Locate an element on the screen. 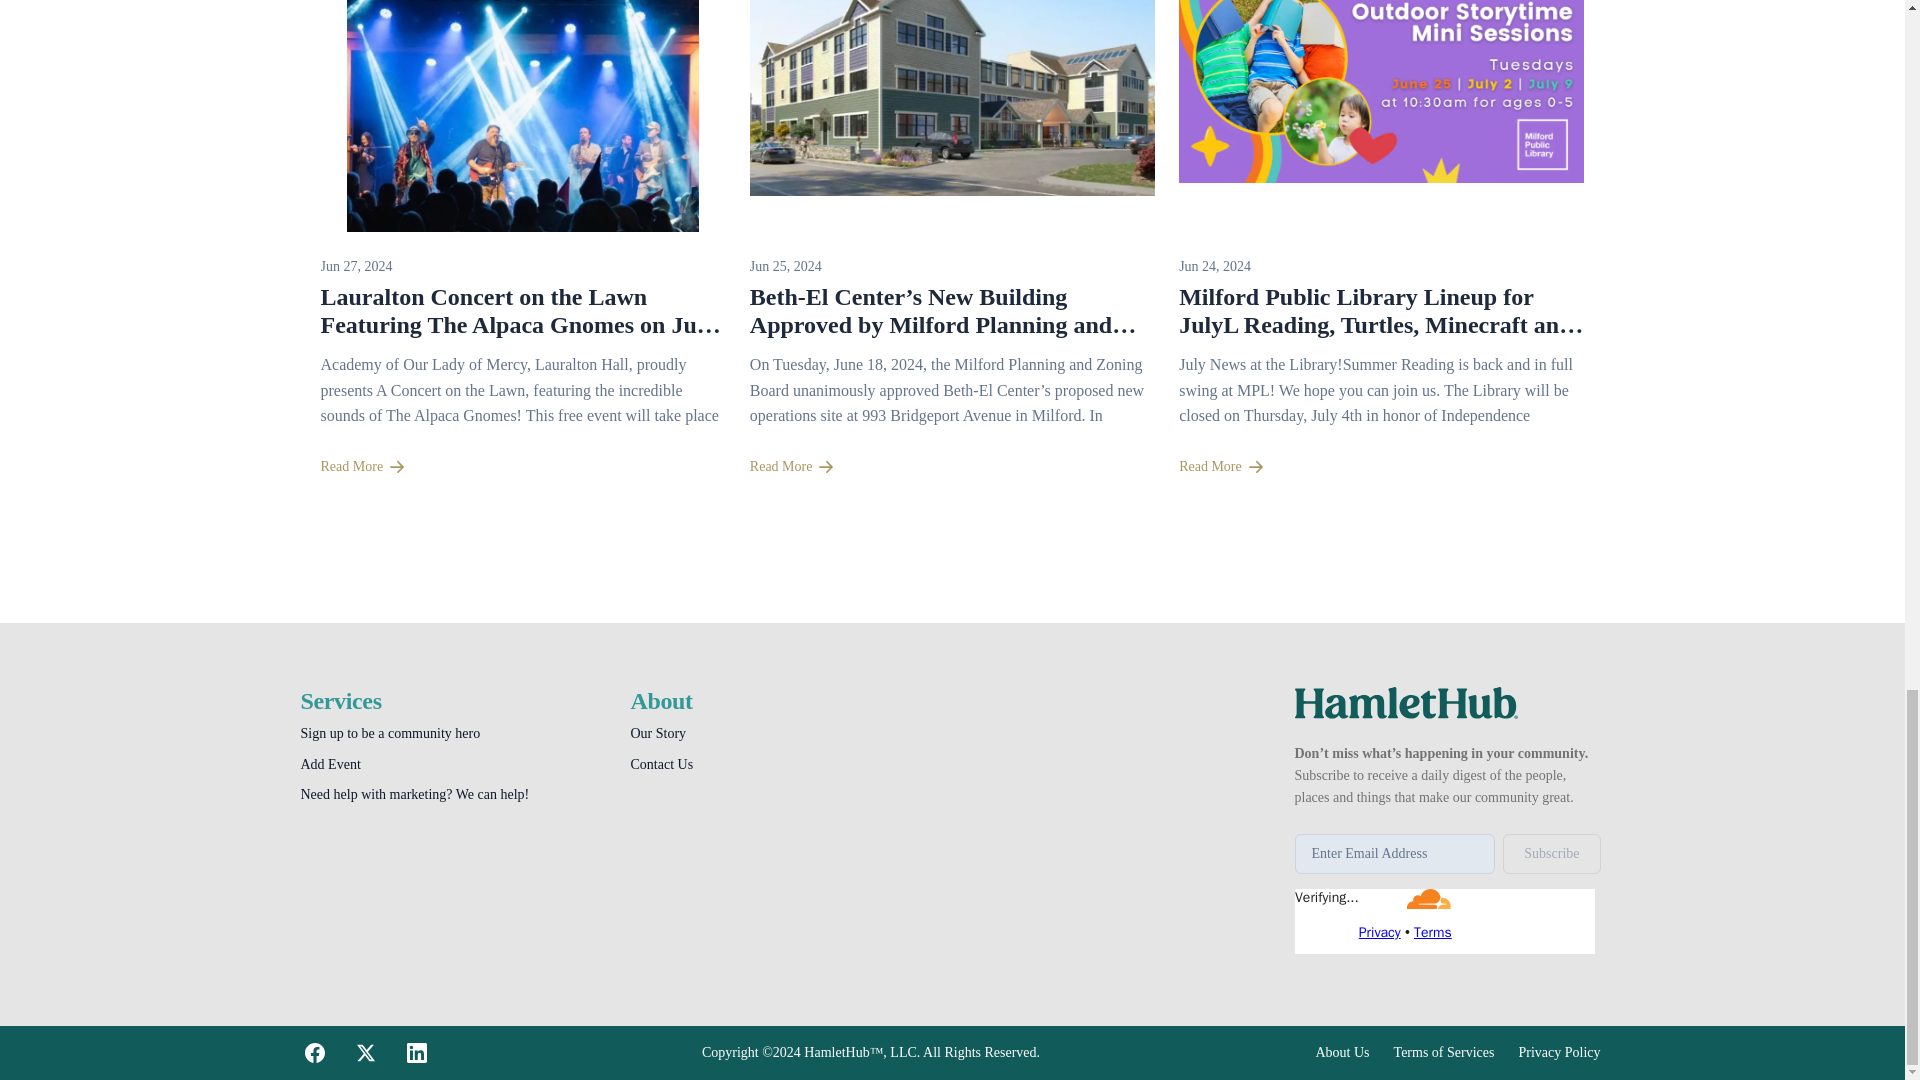 This screenshot has width=1920, height=1080. Our Story is located at coordinates (657, 732).